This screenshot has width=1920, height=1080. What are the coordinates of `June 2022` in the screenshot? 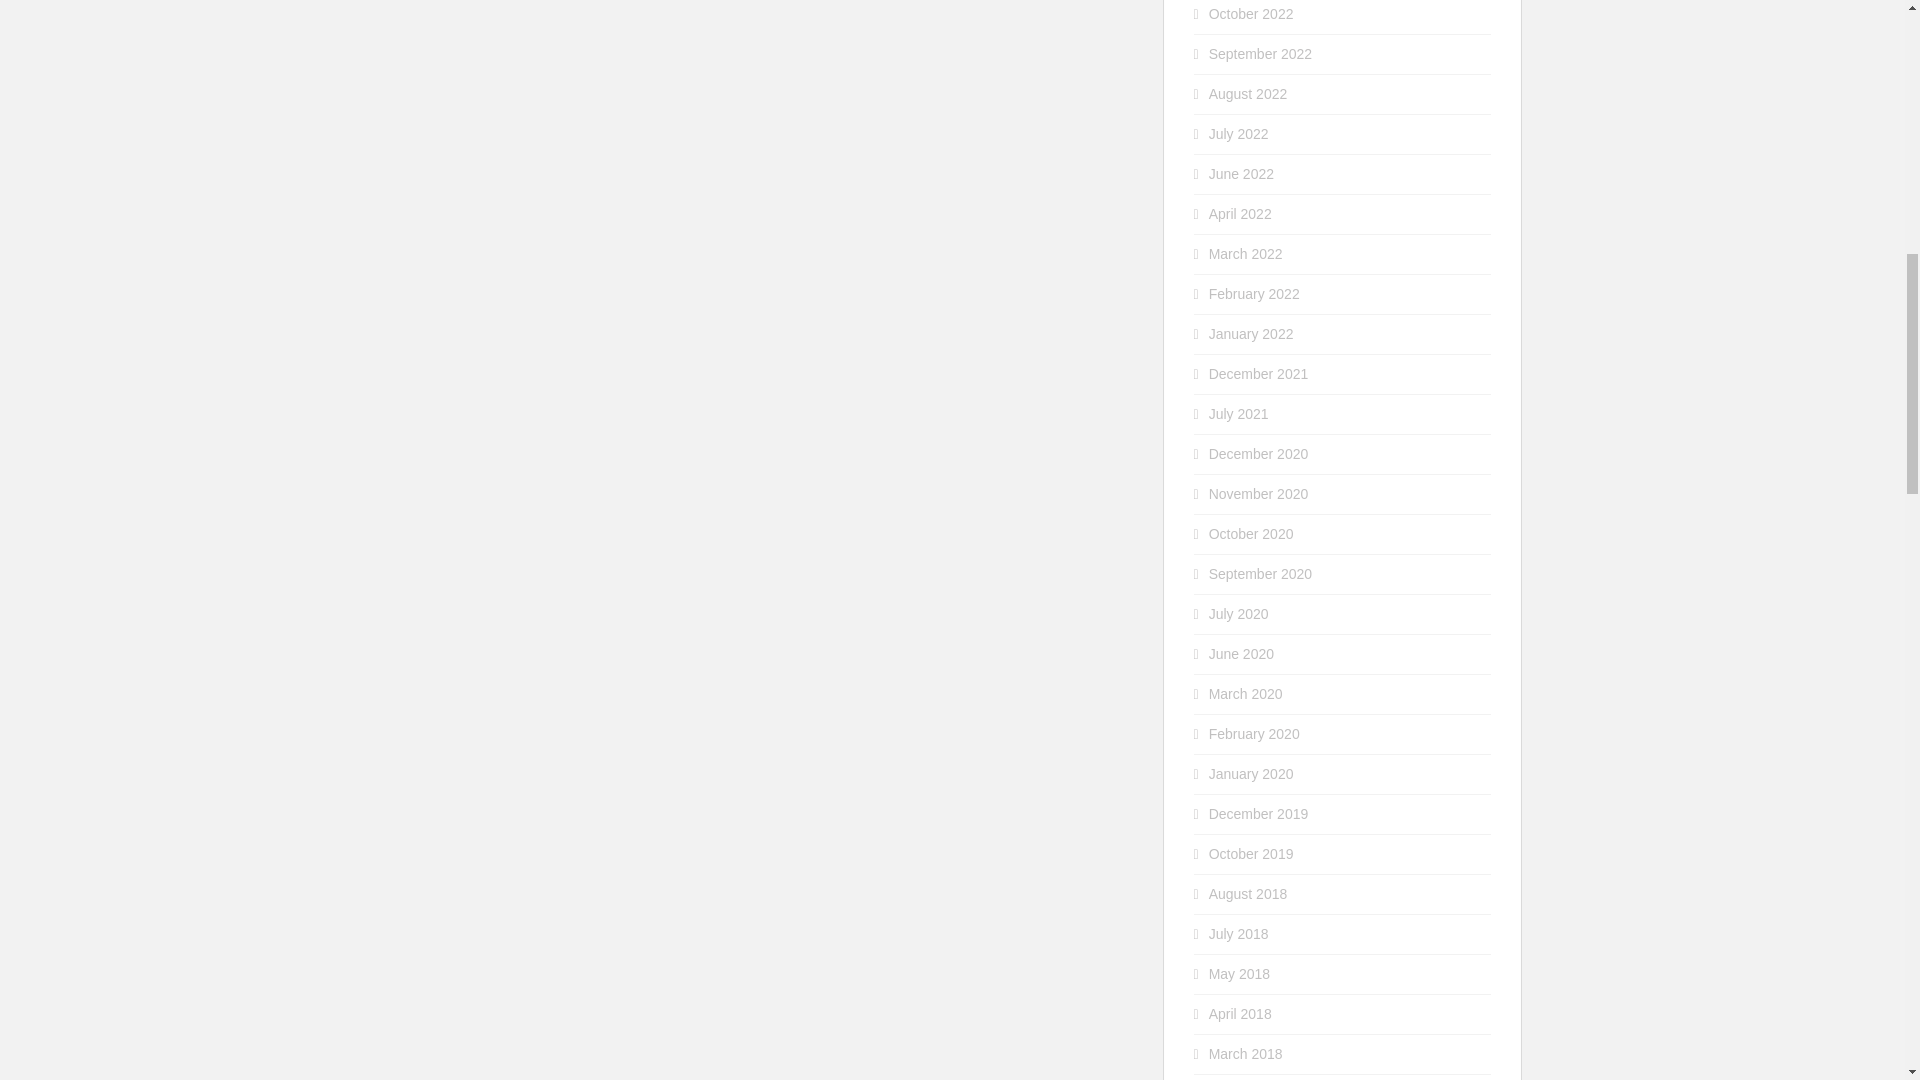 It's located at (1242, 174).